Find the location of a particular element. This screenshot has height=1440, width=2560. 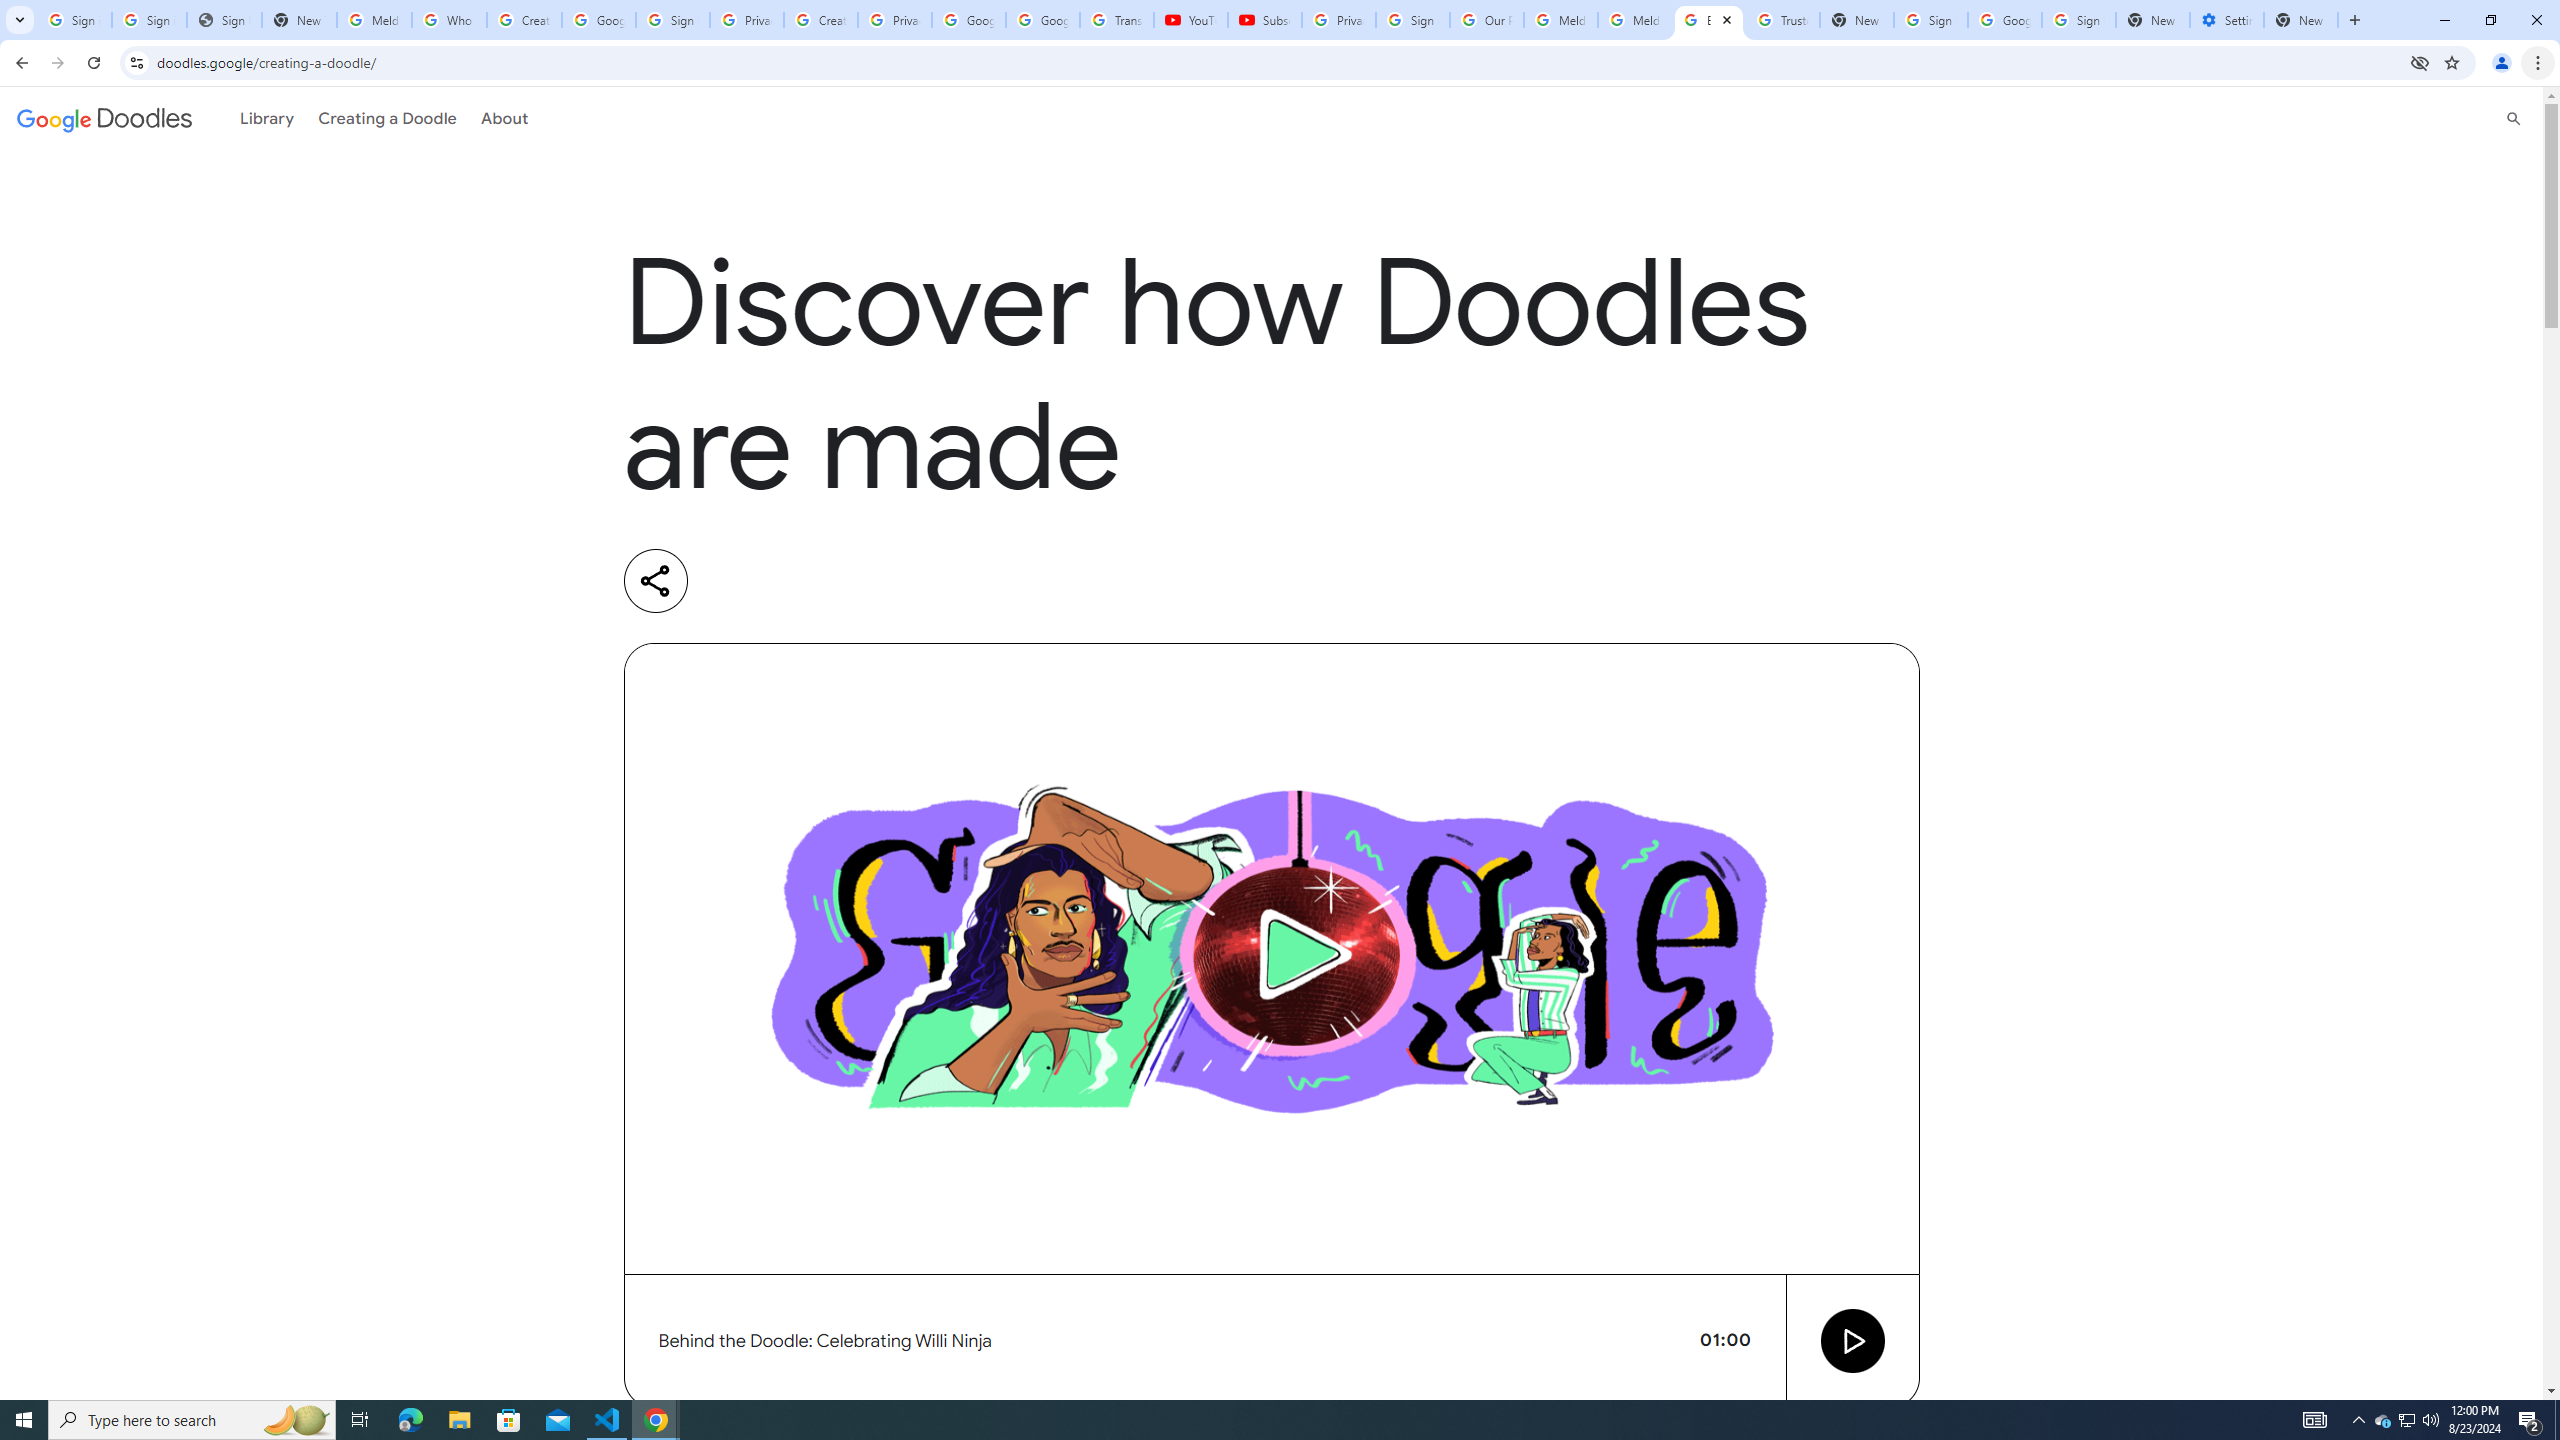

Sign in - Google Accounts is located at coordinates (2078, 20).